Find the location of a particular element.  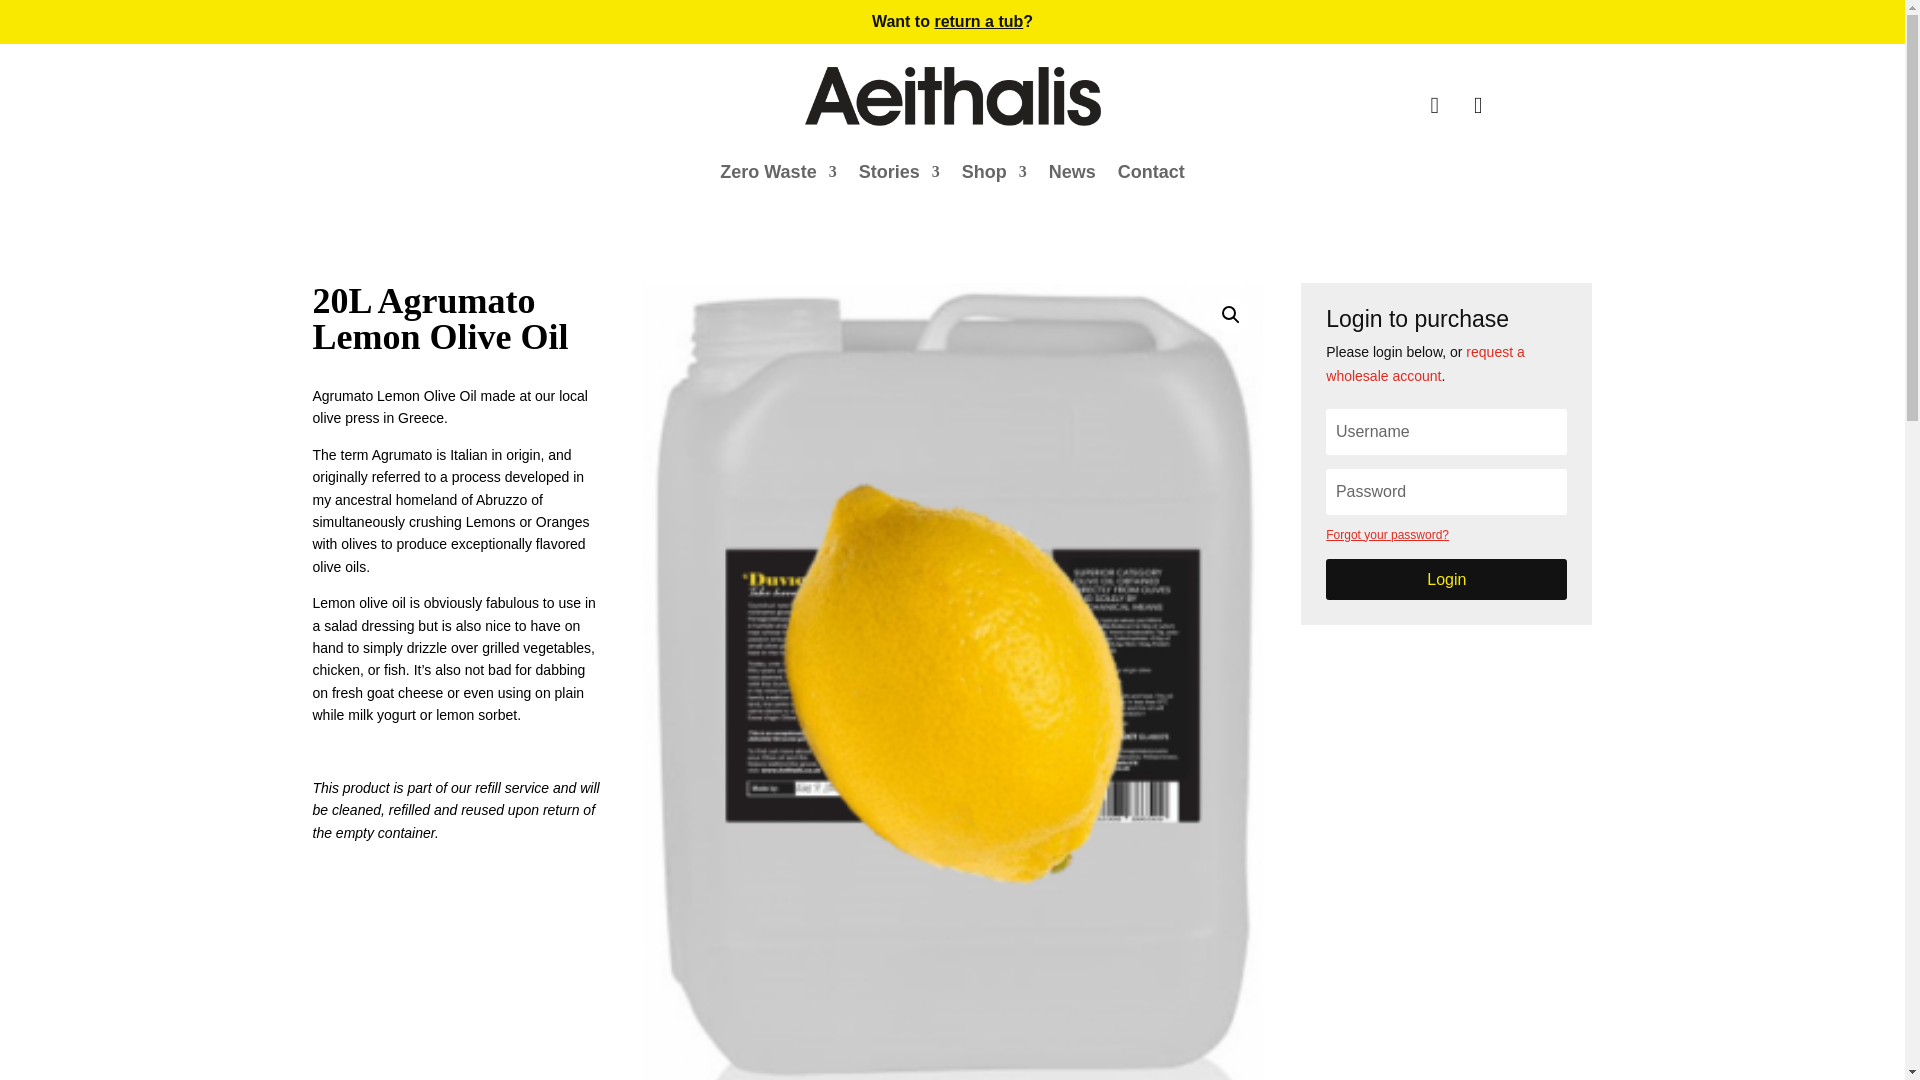

return a tub is located at coordinates (978, 21).